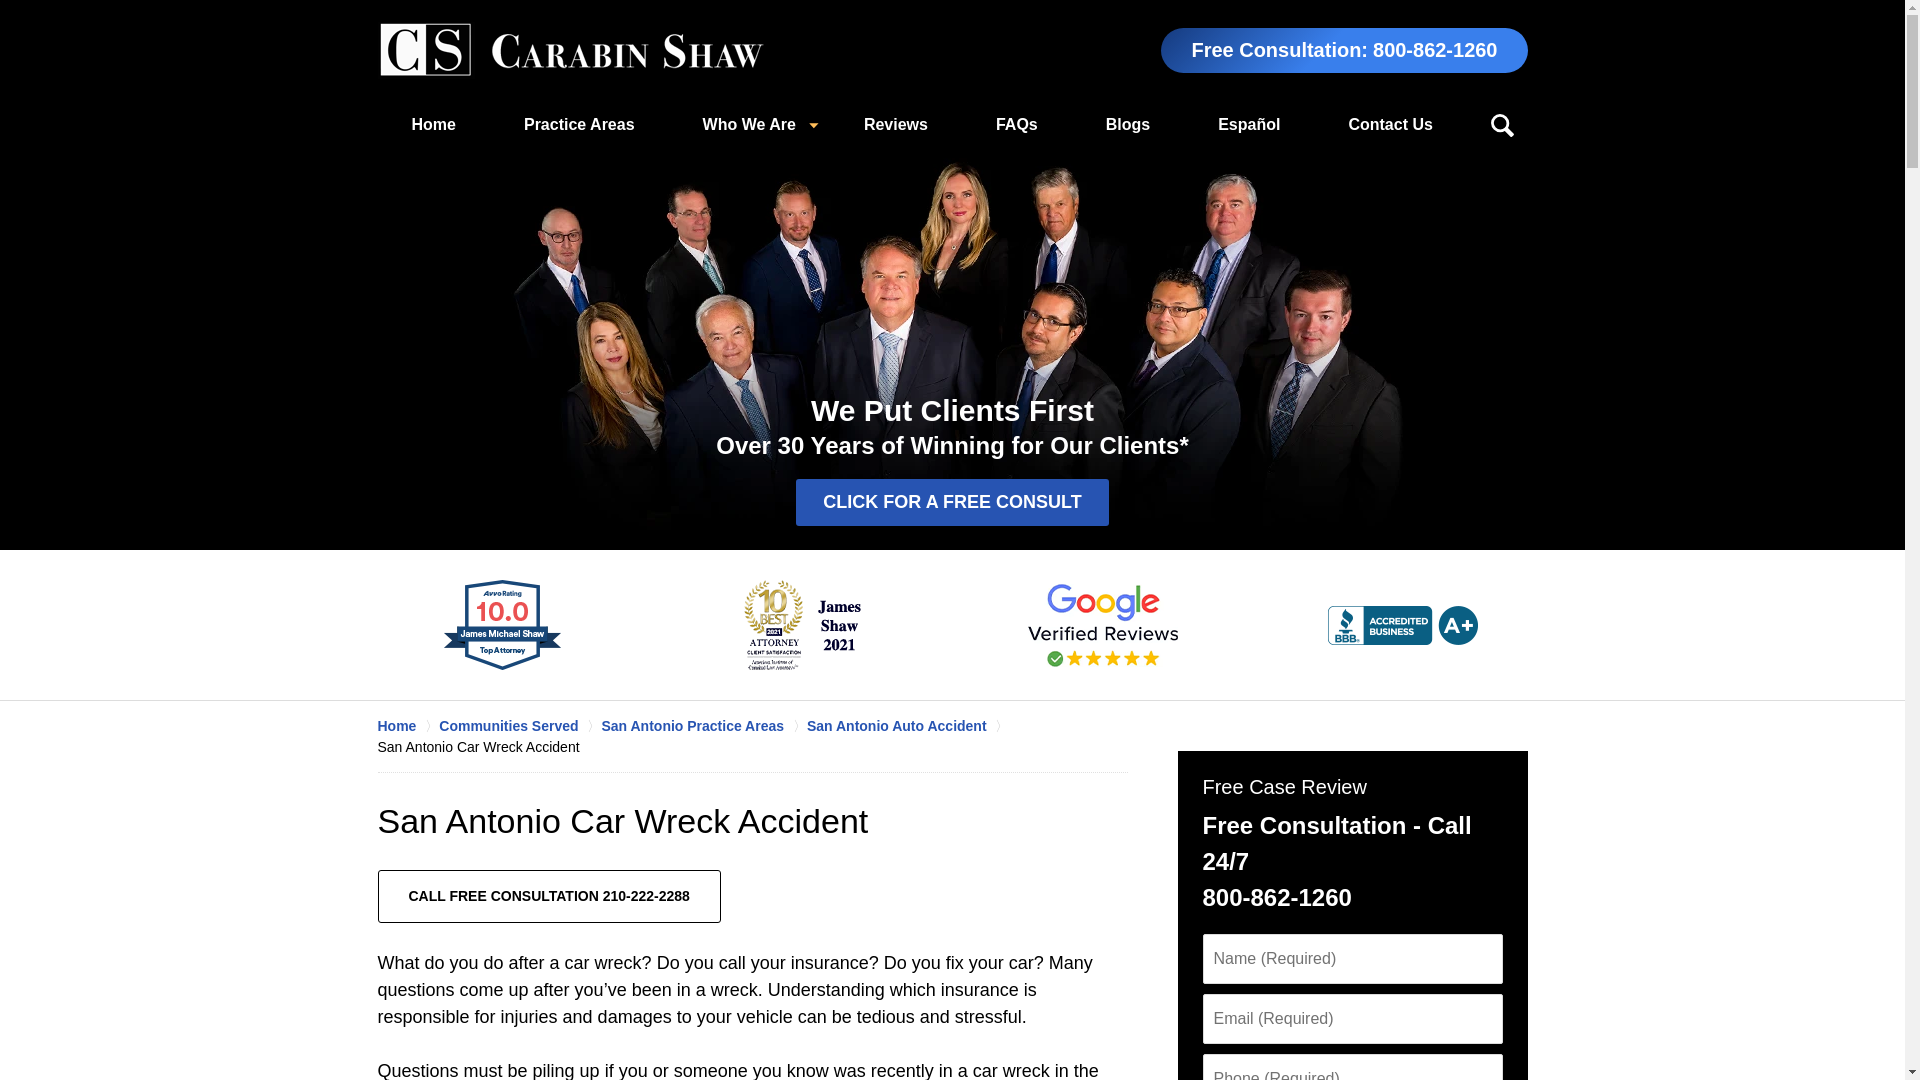  Describe the element at coordinates (571, 50) in the screenshot. I see `Back to Home` at that location.